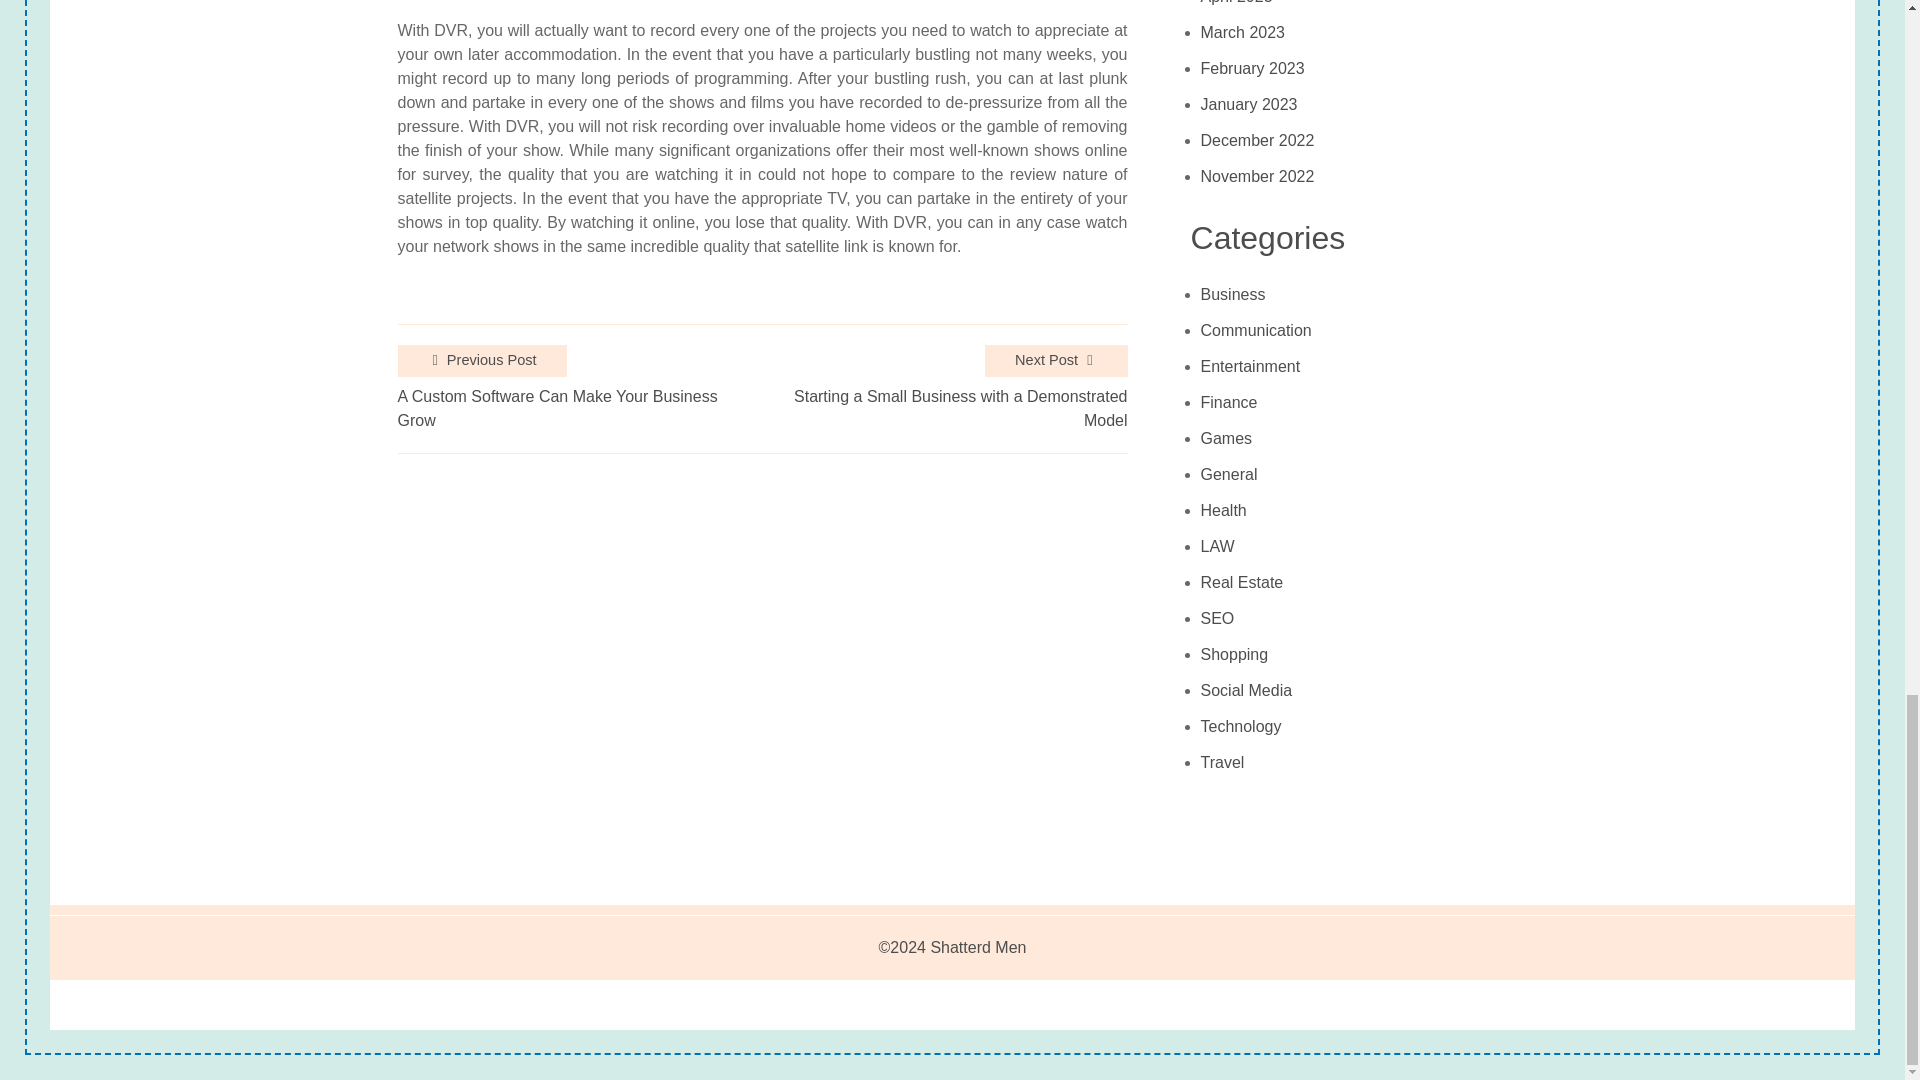  I want to click on Previous Post, so click(482, 360).